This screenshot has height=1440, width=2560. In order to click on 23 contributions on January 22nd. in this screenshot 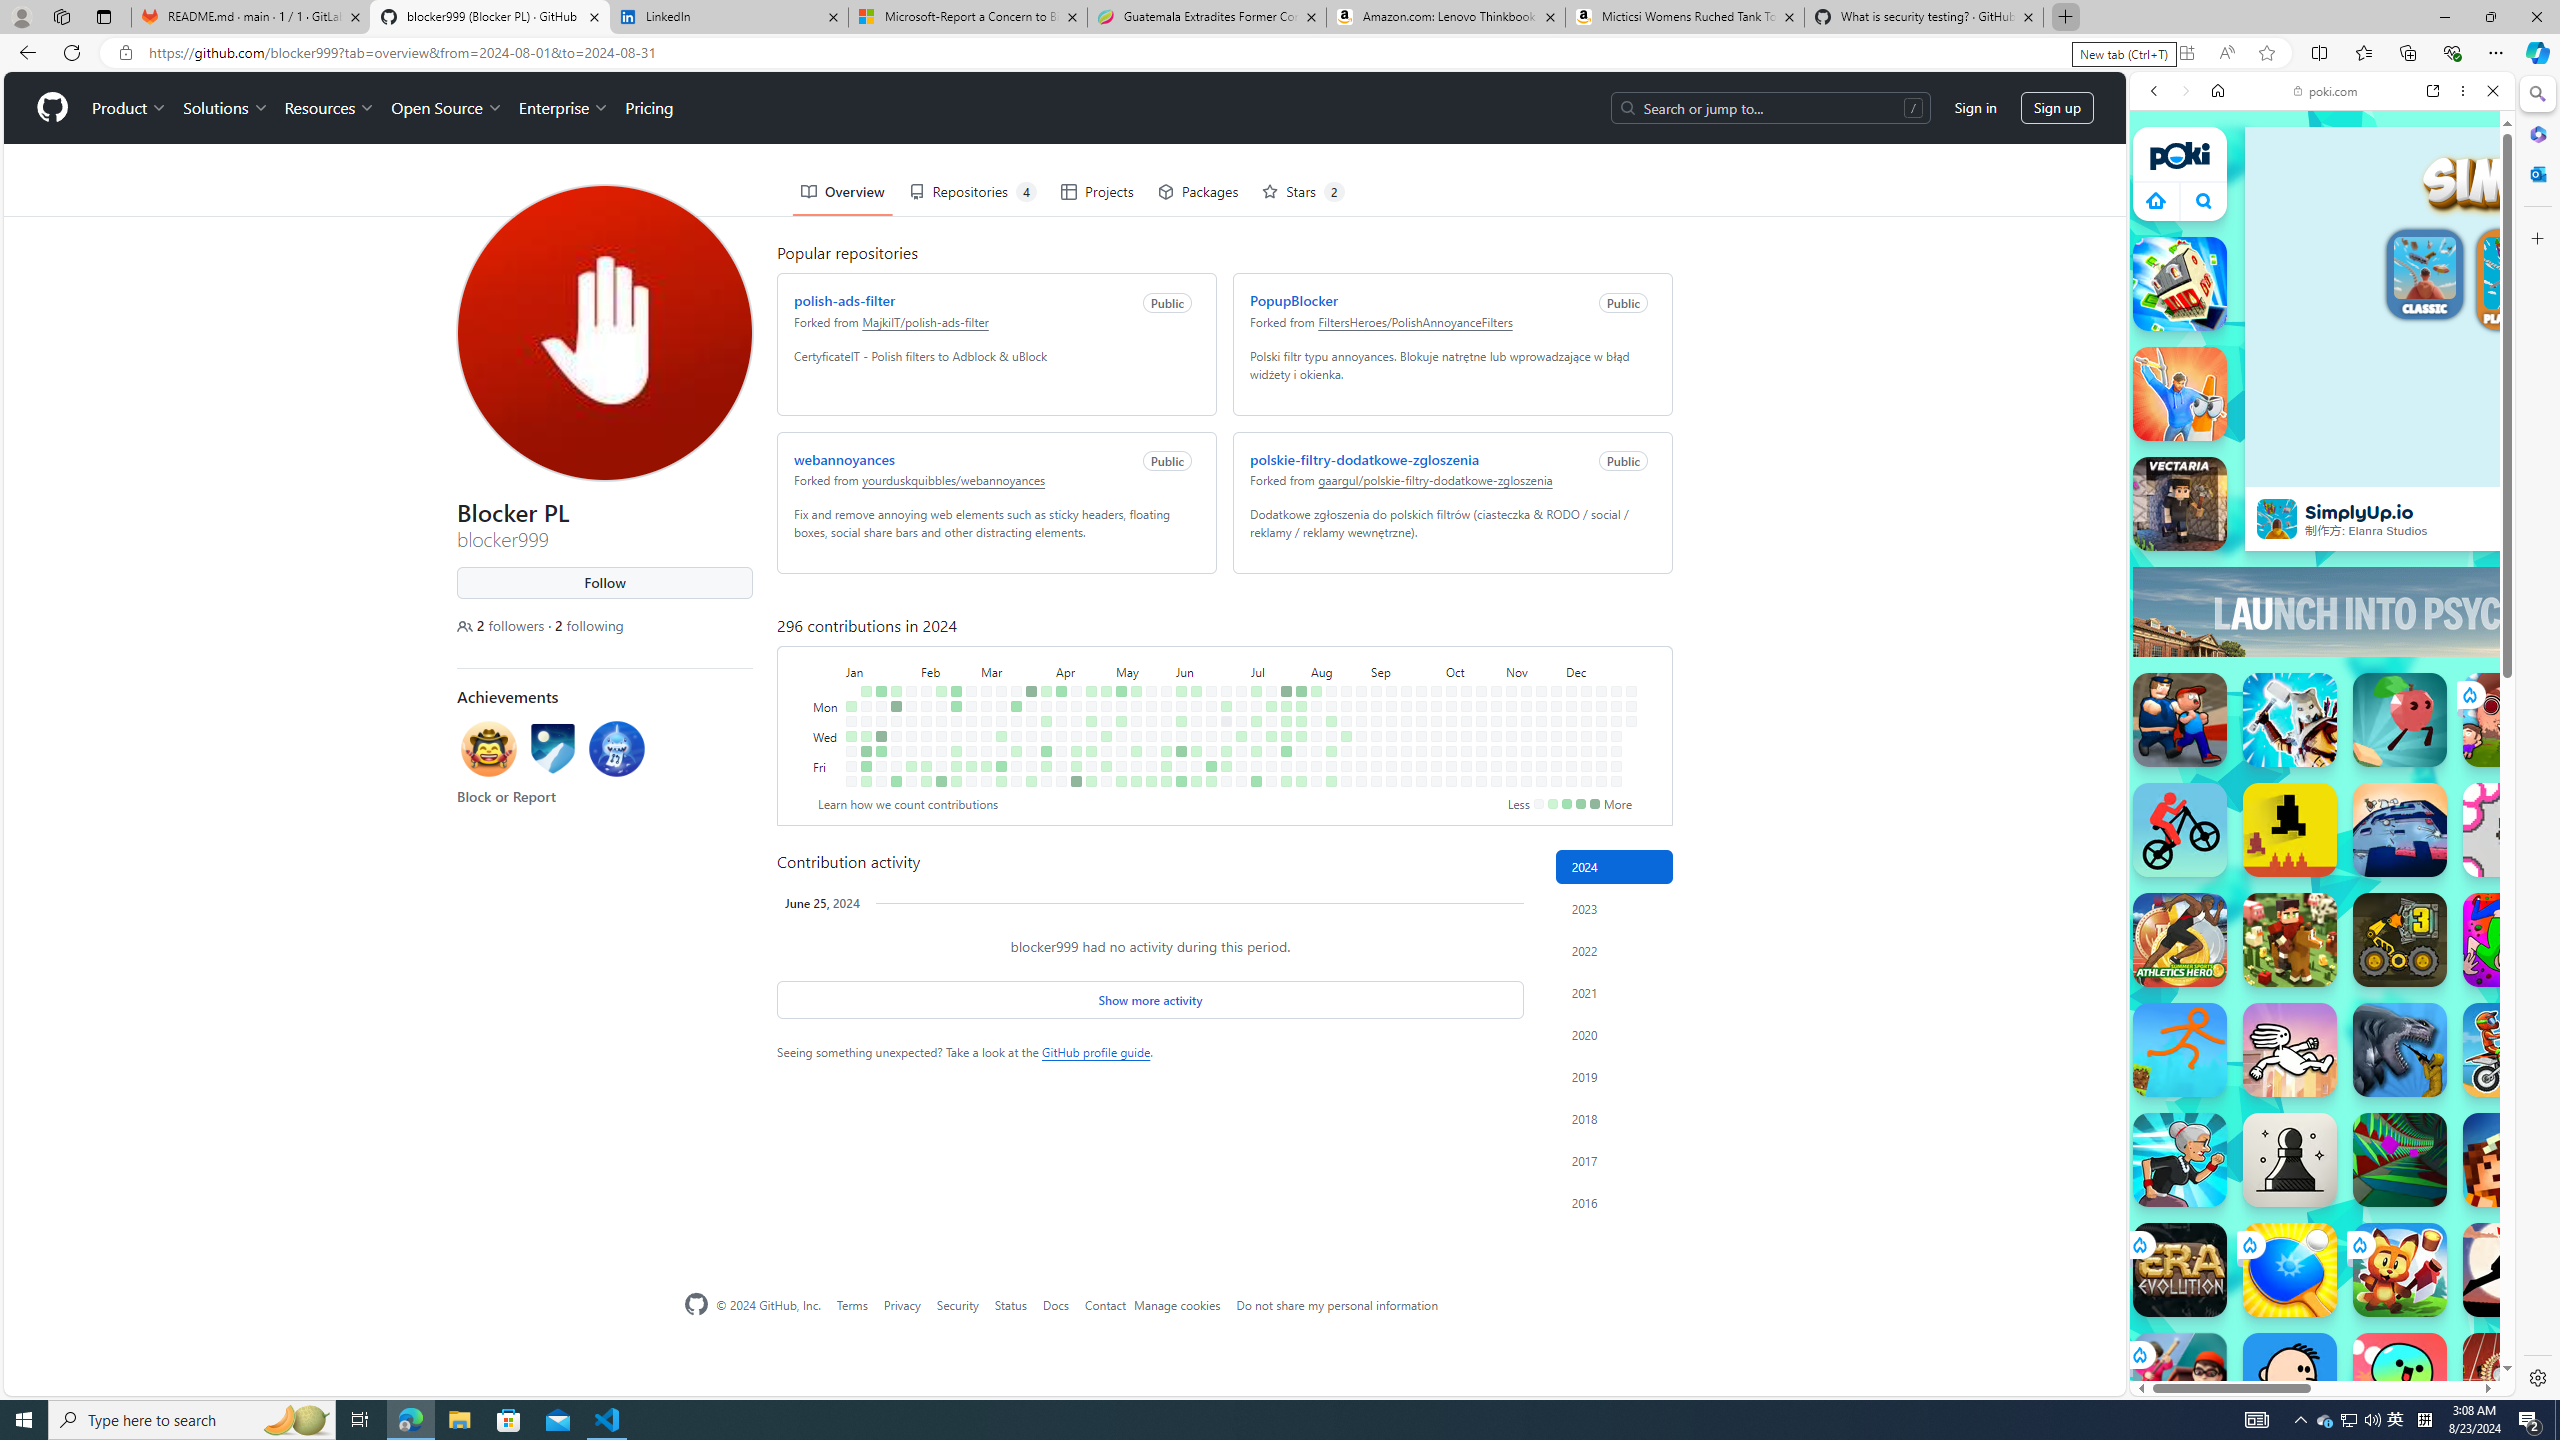, I will do `click(896, 706)`.